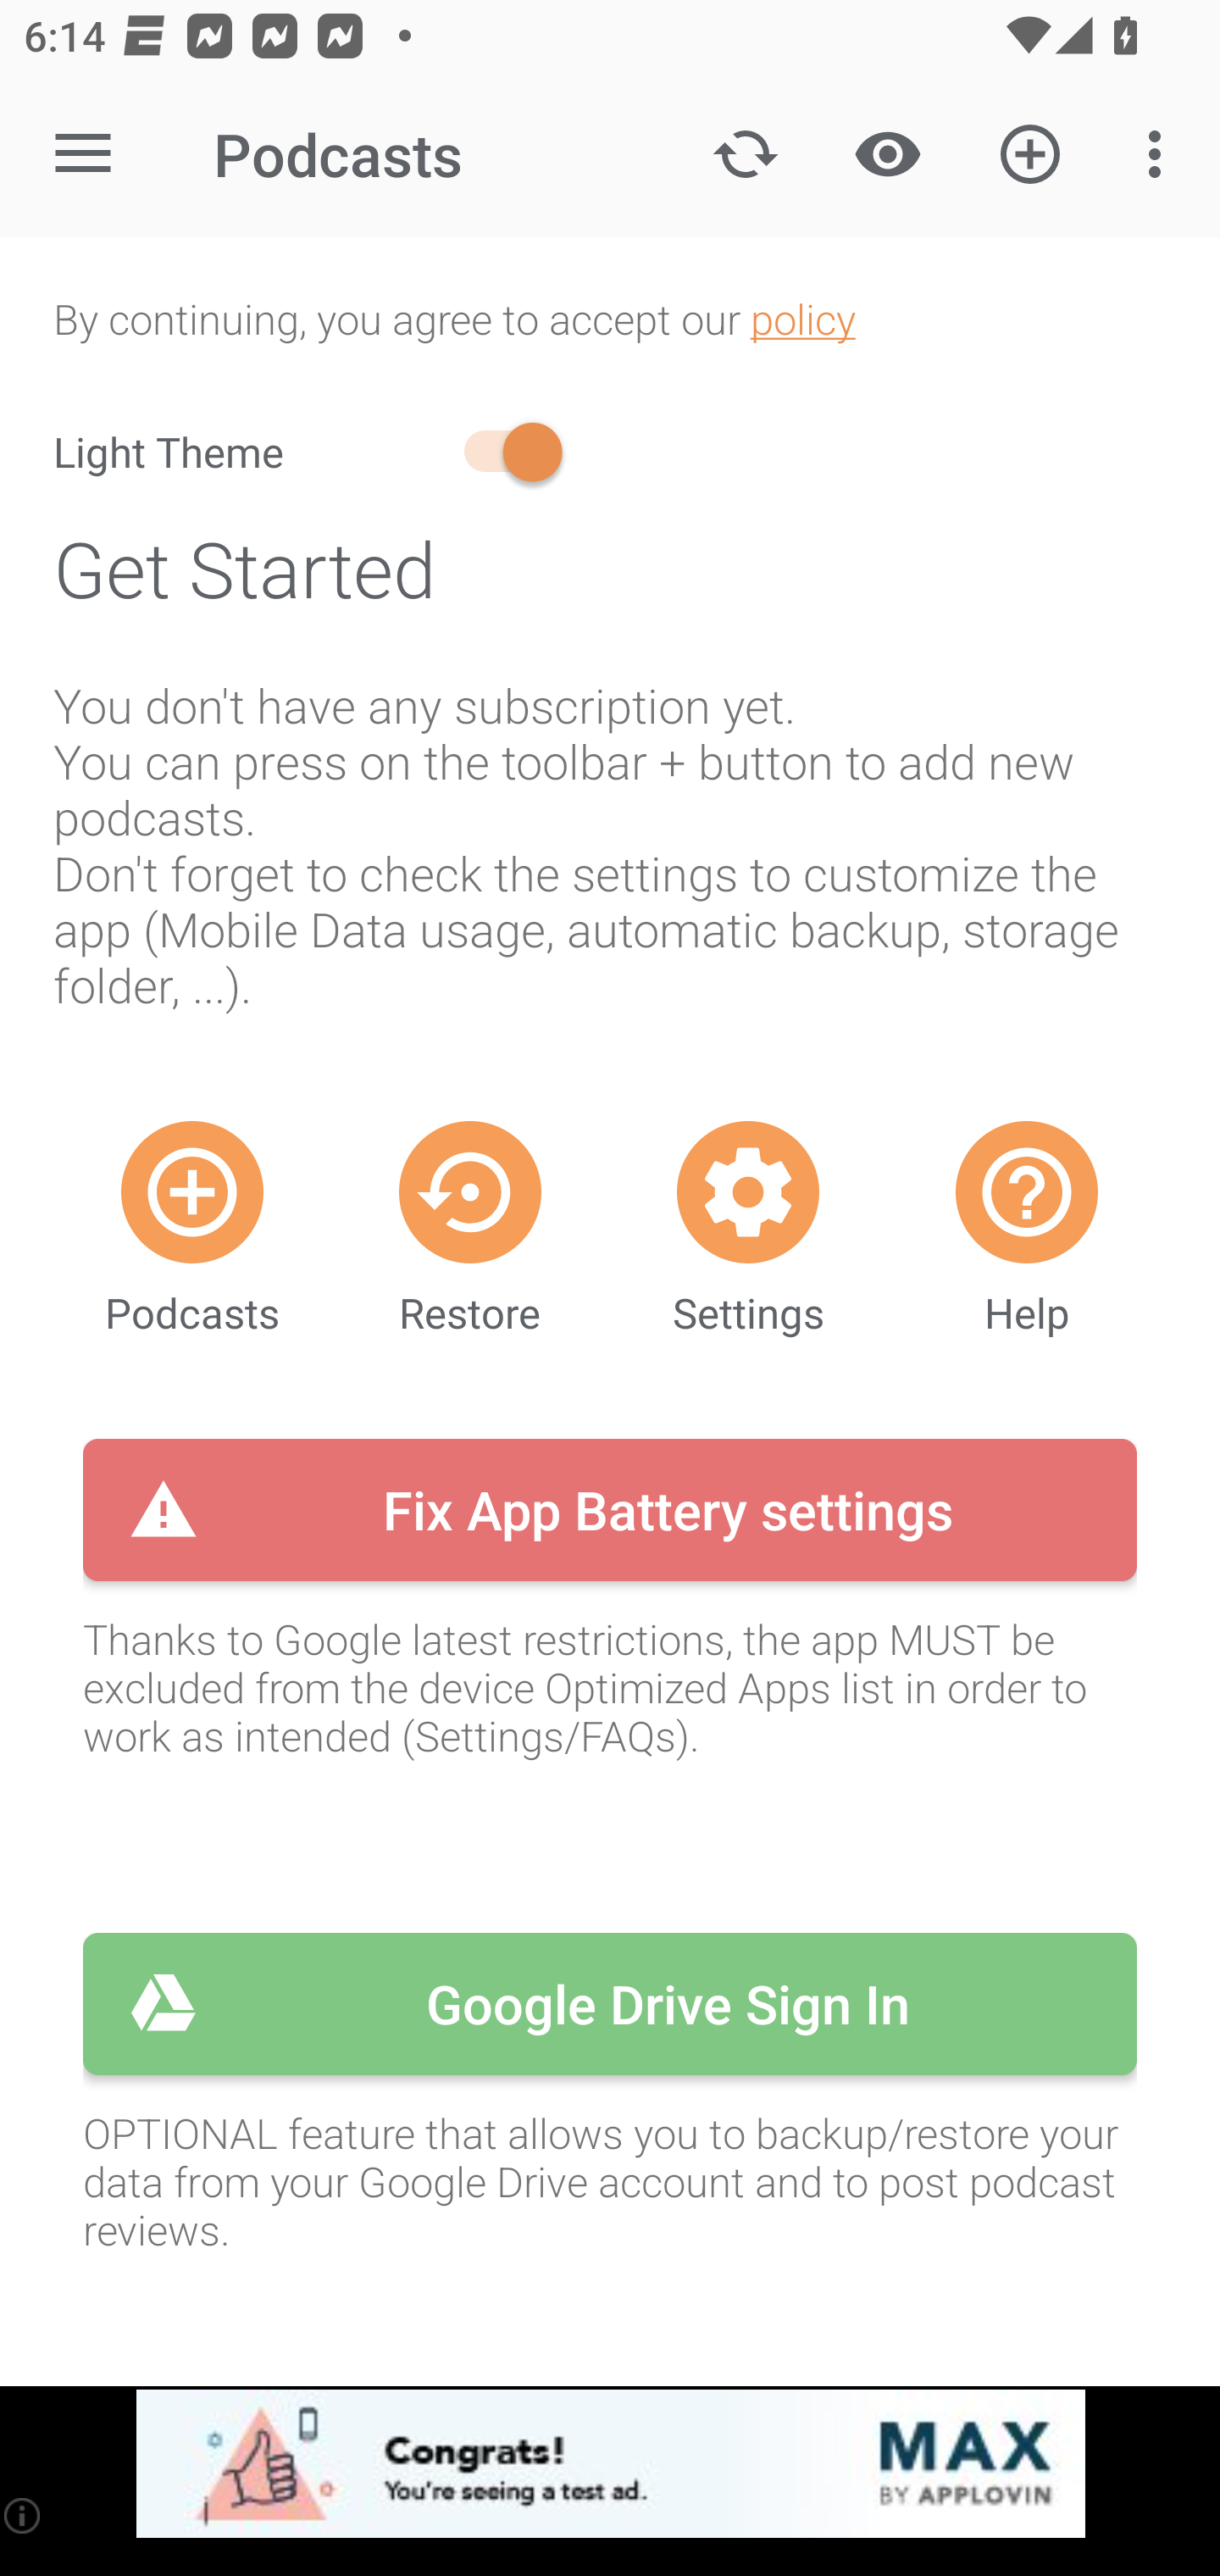 The height and width of the screenshot is (2576, 1220). What do you see at coordinates (1161, 154) in the screenshot?
I see `More options` at bounding box center [1161, 154].